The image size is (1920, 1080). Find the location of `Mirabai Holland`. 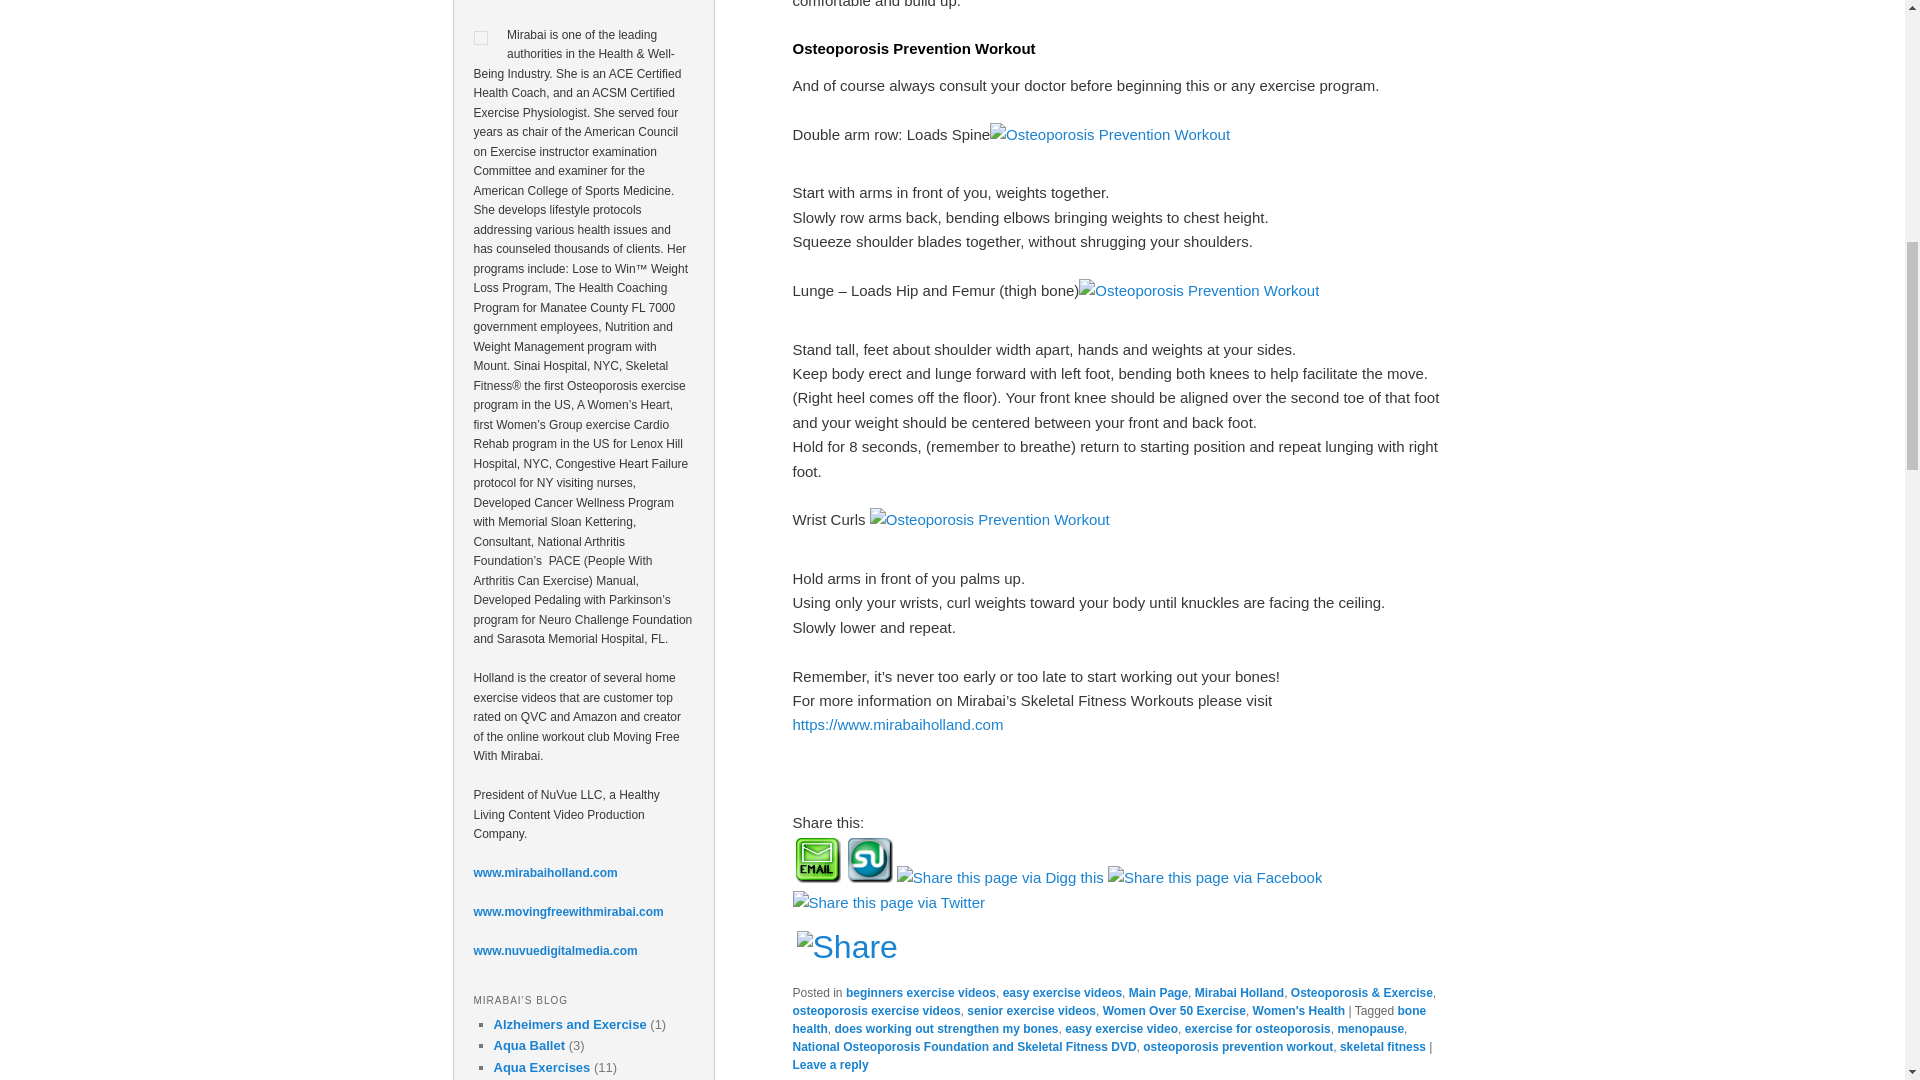

Mirabai Holland is located at coordinates (1239, 993).